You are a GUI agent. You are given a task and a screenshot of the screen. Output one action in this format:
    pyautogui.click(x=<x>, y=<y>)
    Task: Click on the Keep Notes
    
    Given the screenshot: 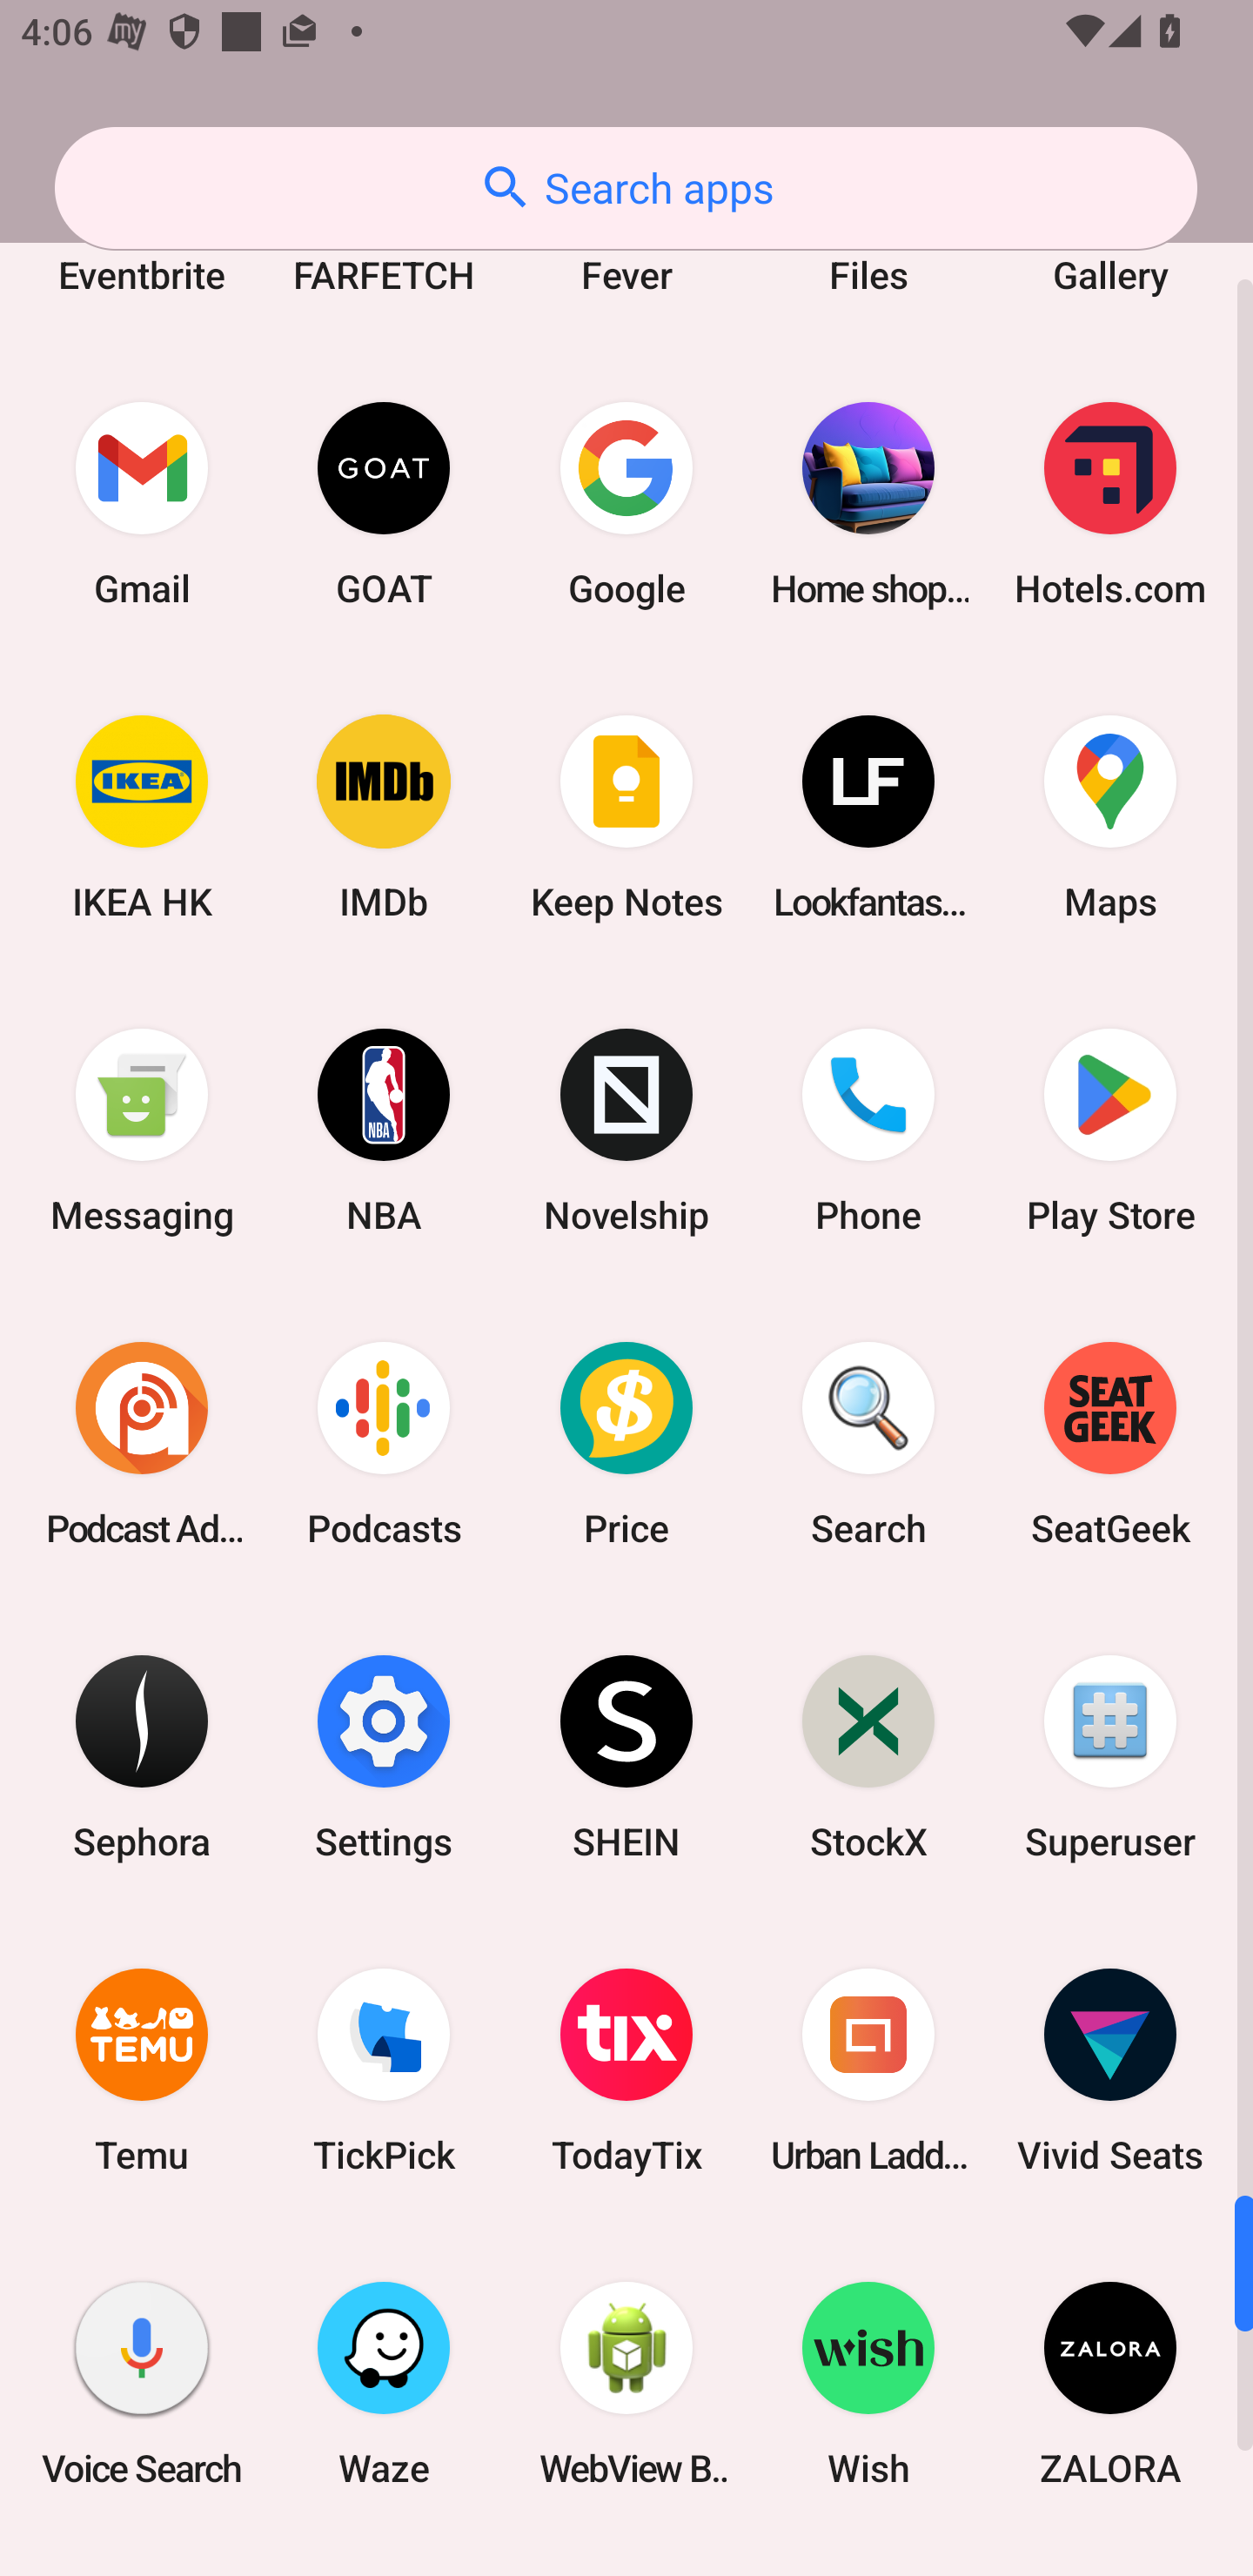 What is the action you would take?
    pyautogui.click(x=626, y=816)
    